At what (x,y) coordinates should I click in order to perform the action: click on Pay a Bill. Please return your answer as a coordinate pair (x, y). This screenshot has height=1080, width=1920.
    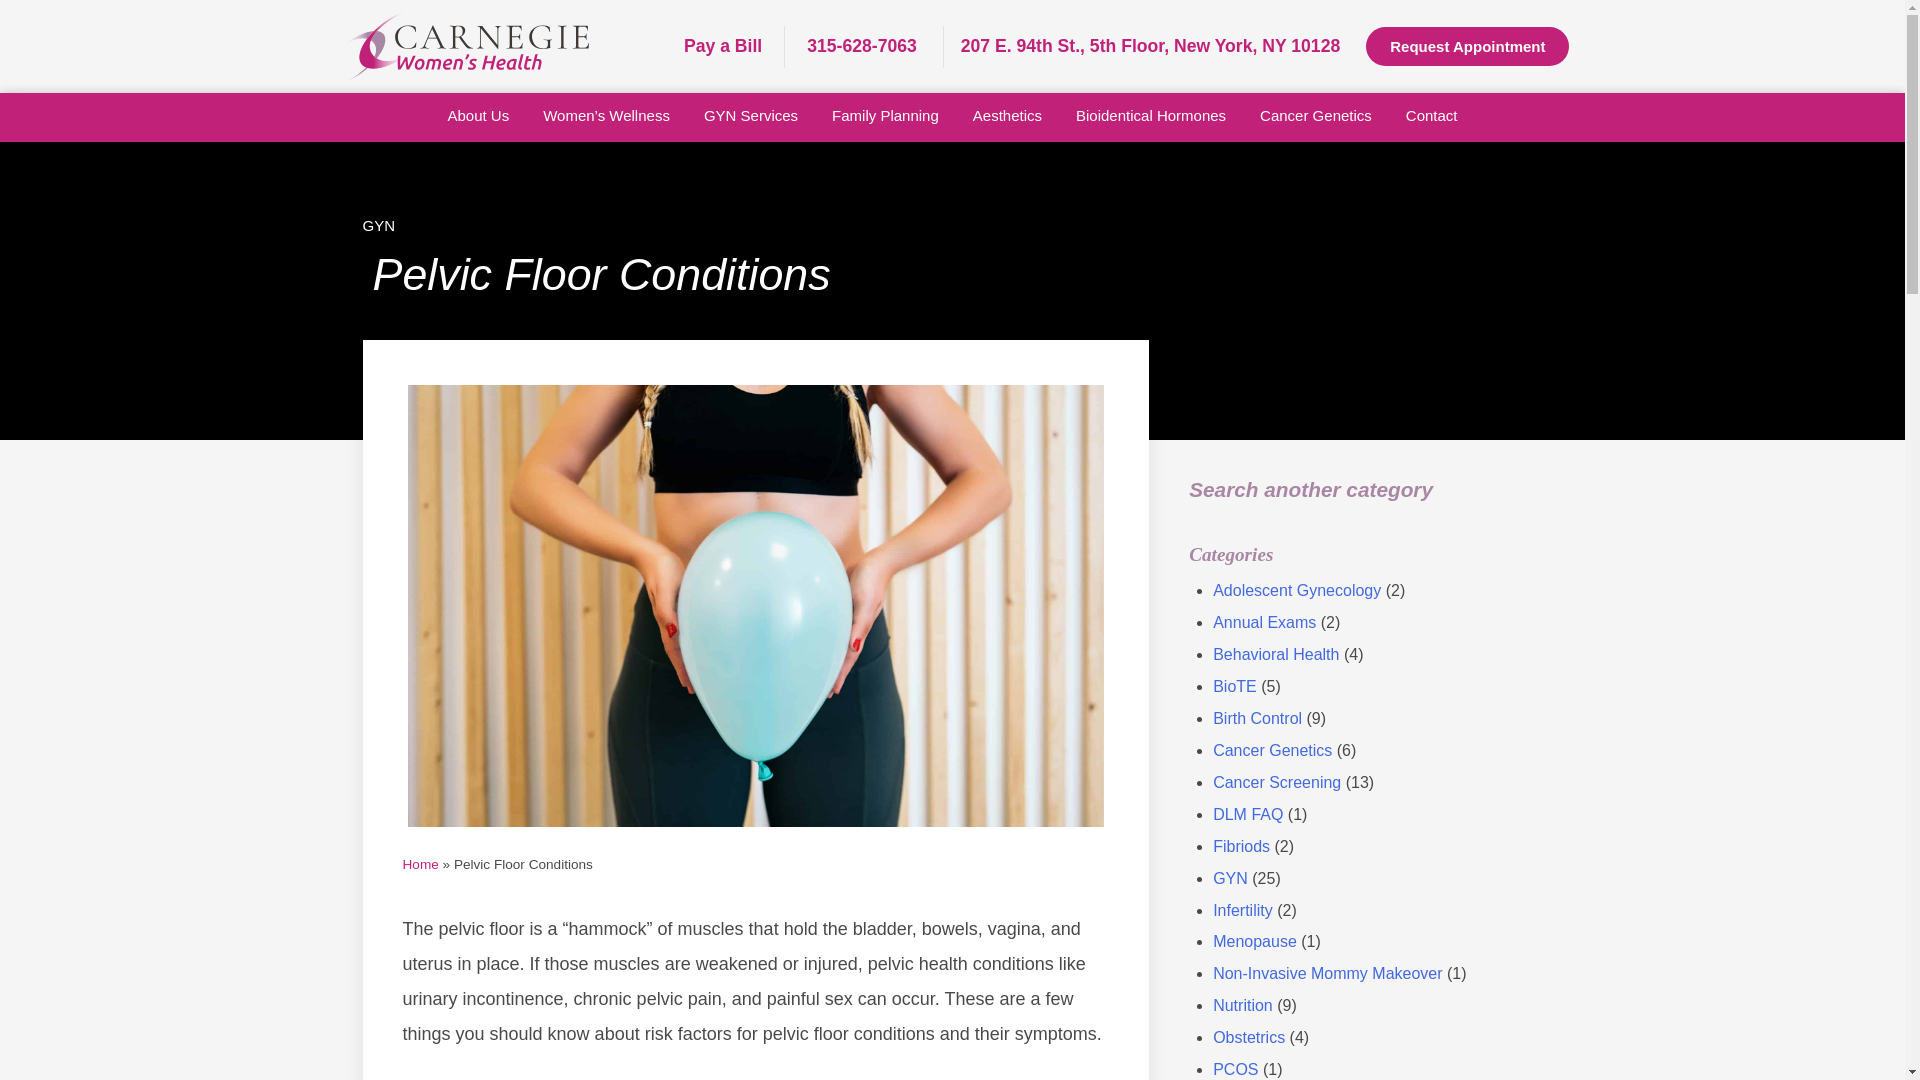
    Looking at the image, I should click on (722, 46).